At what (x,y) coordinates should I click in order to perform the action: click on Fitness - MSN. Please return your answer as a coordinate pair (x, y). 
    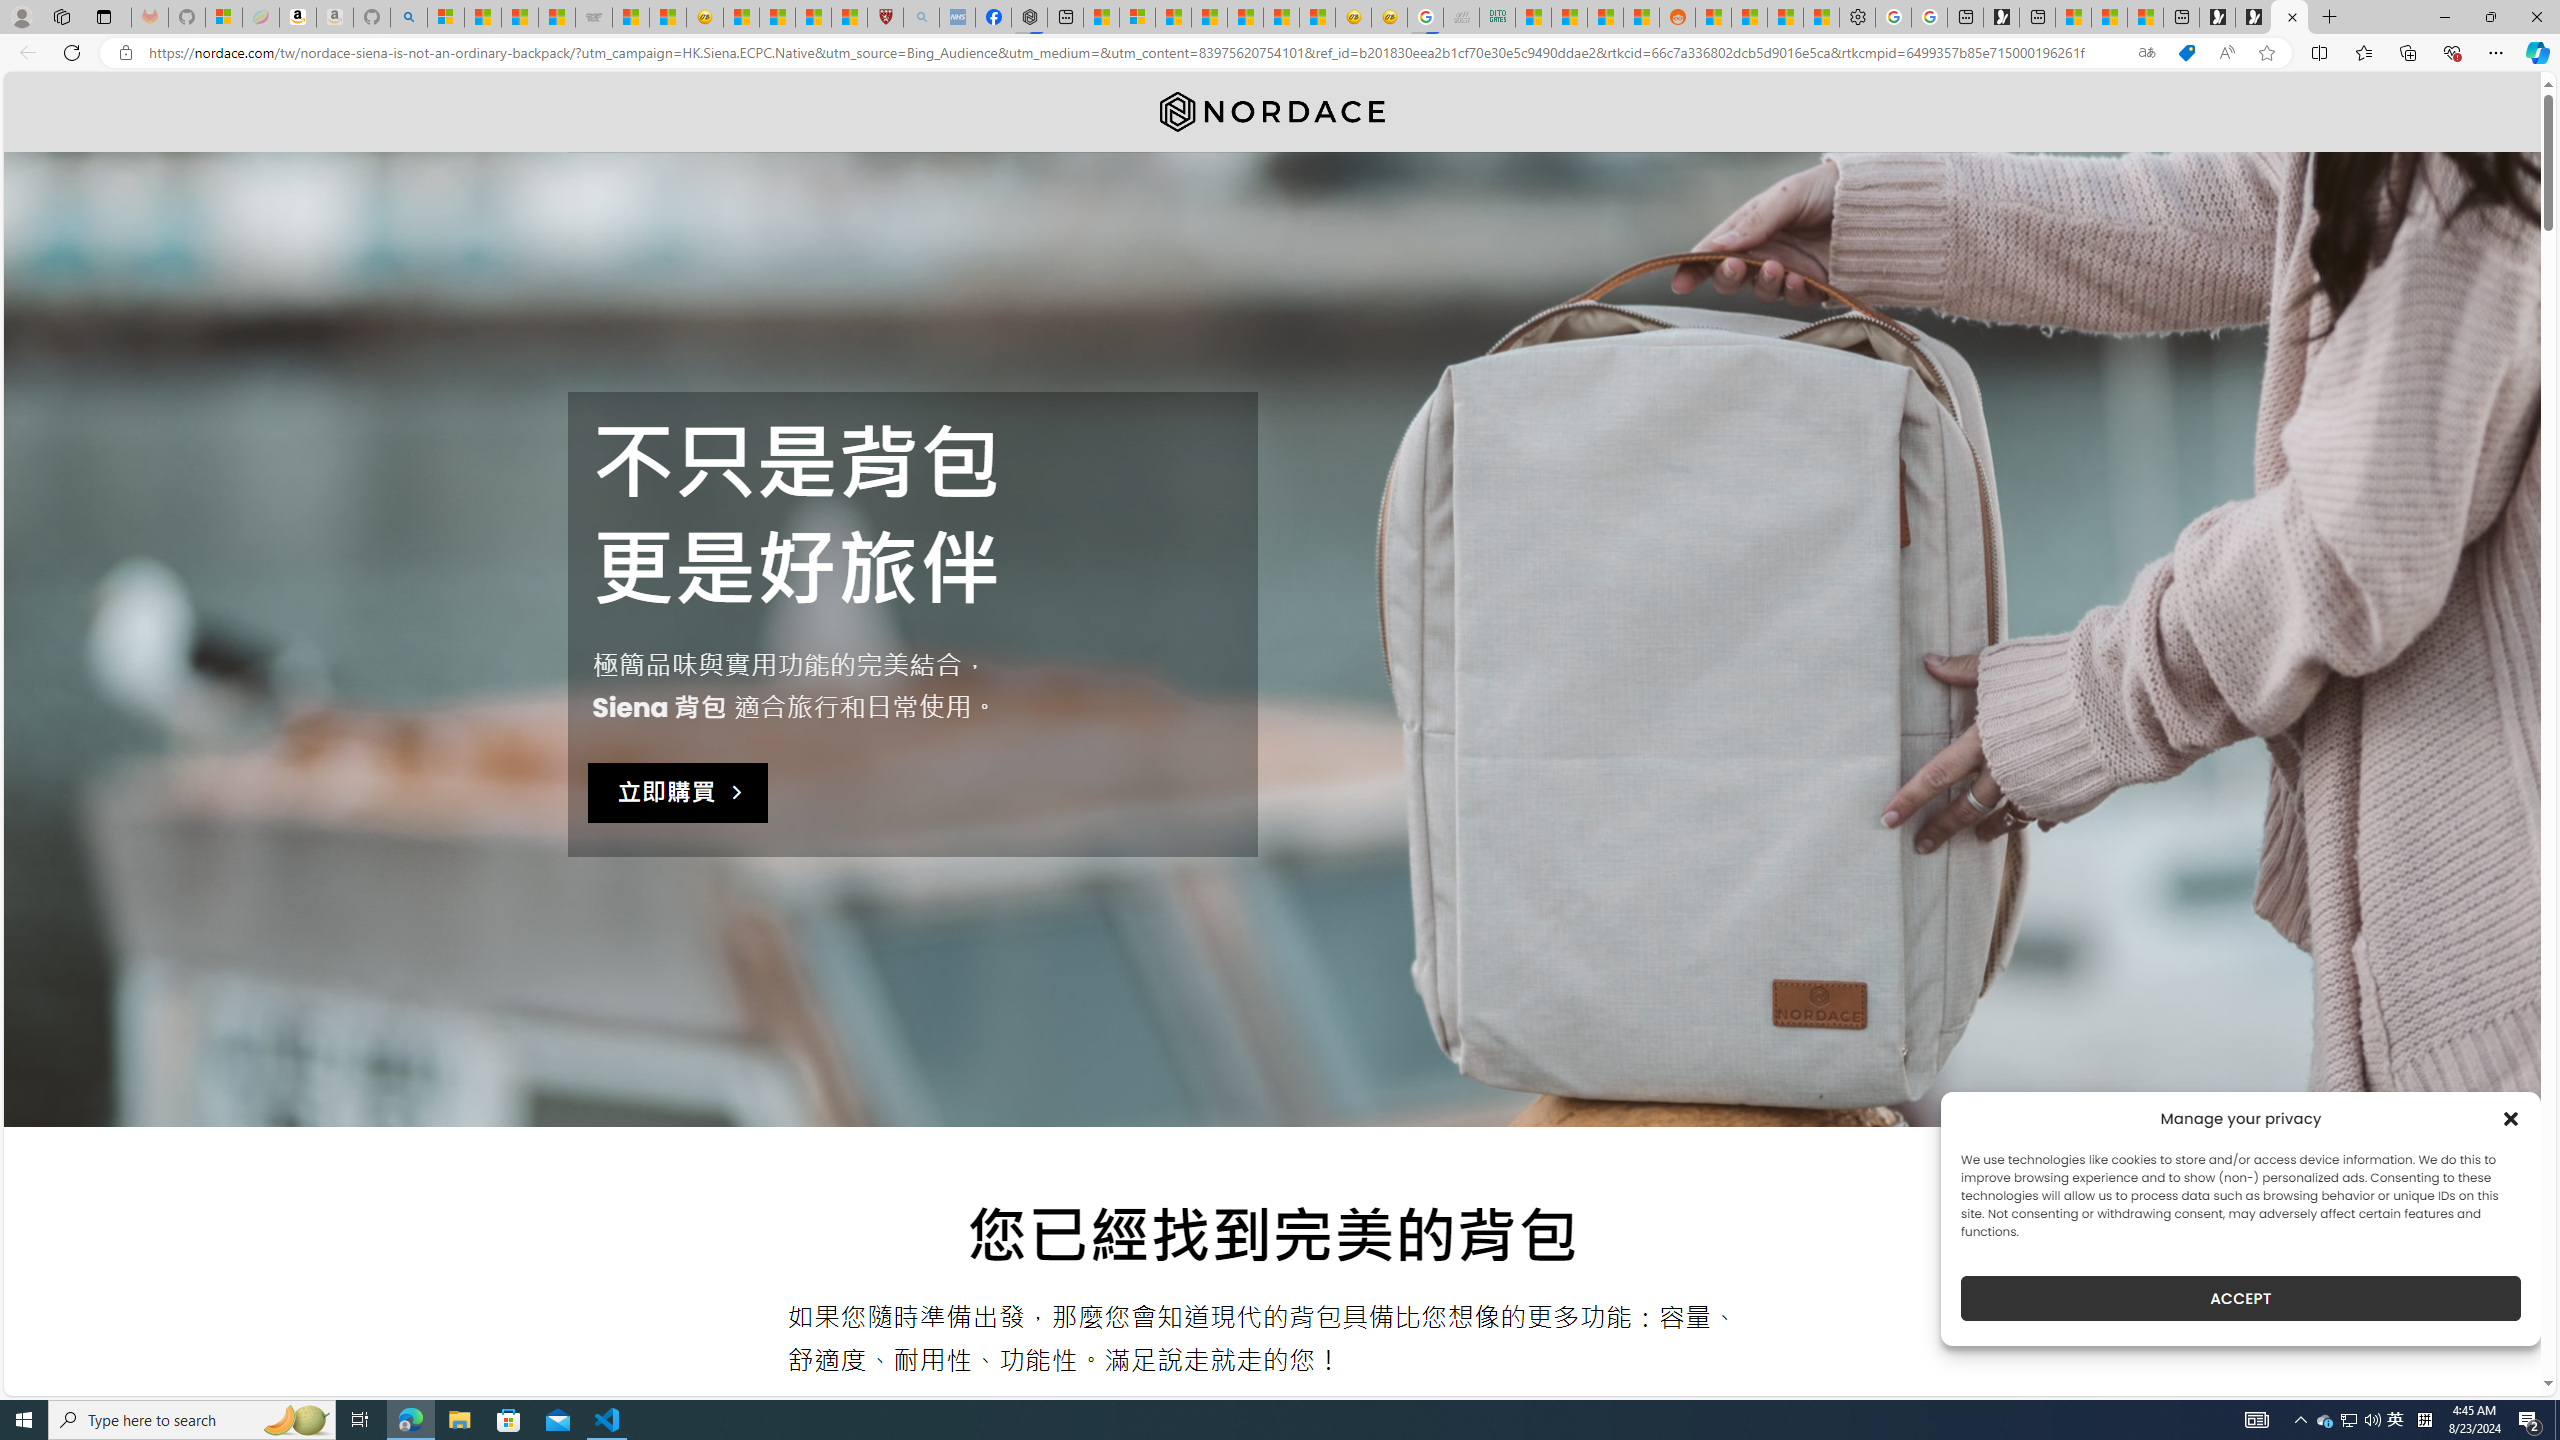
    Looking at the image, I should click on (1245, 17).